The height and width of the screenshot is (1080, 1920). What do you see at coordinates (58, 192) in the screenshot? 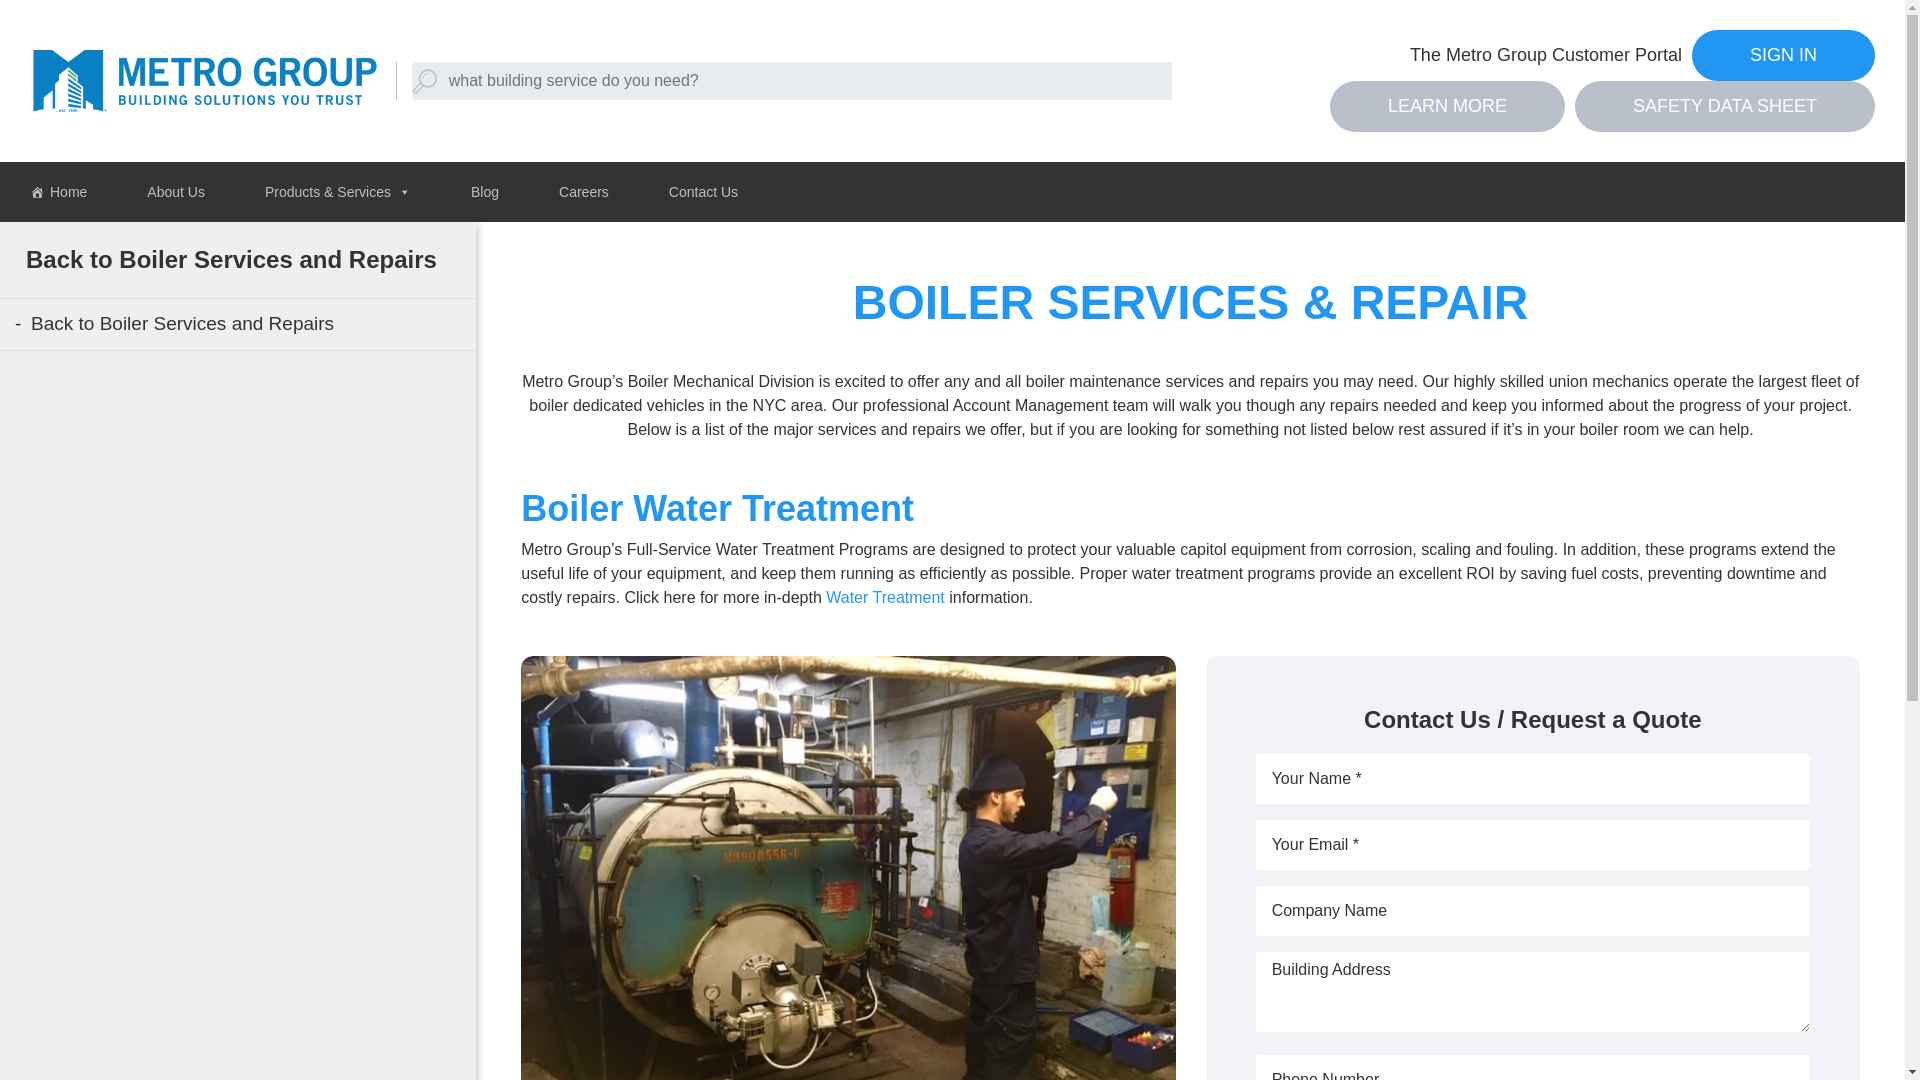
I see `Home` at bounding box center [58, 192].